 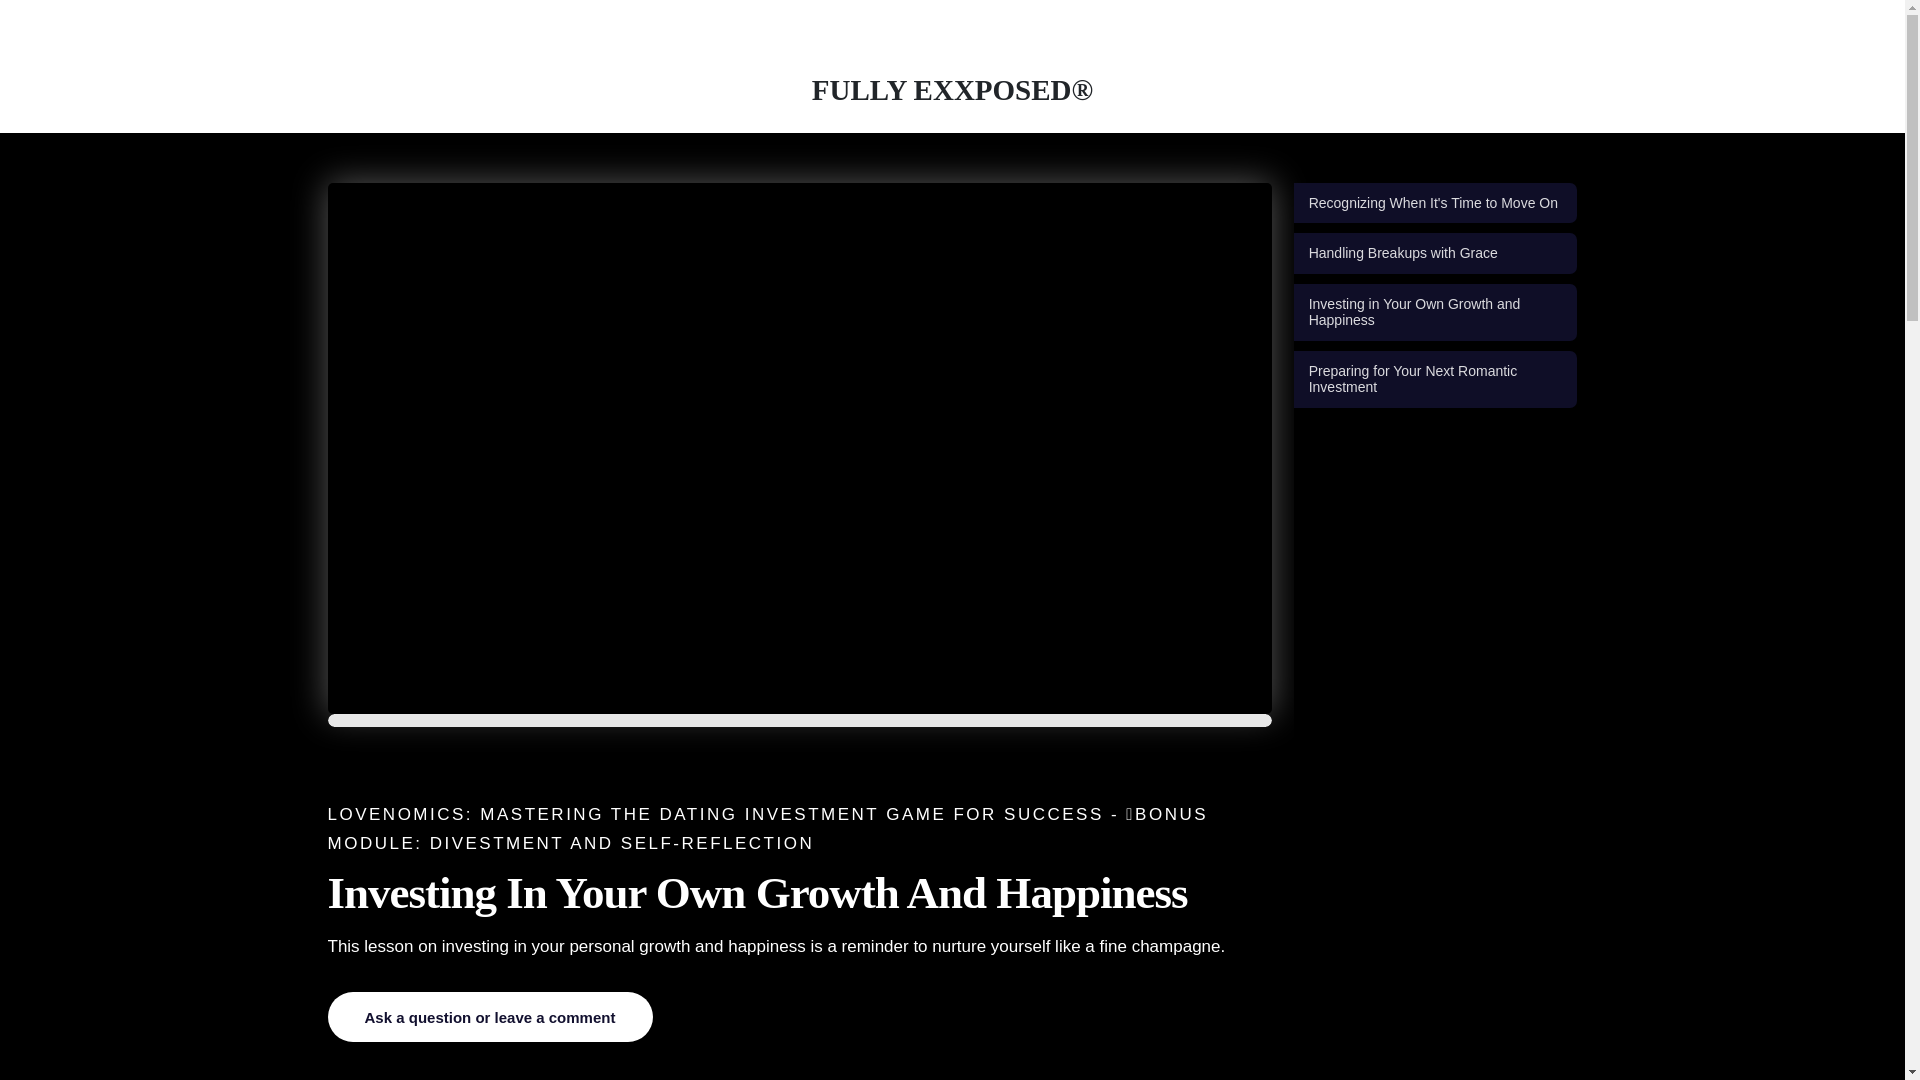 What do you see at coordinates (8, 36) in the screenshot?
I see `Close quick view popup` at bounding box center [8, 36].